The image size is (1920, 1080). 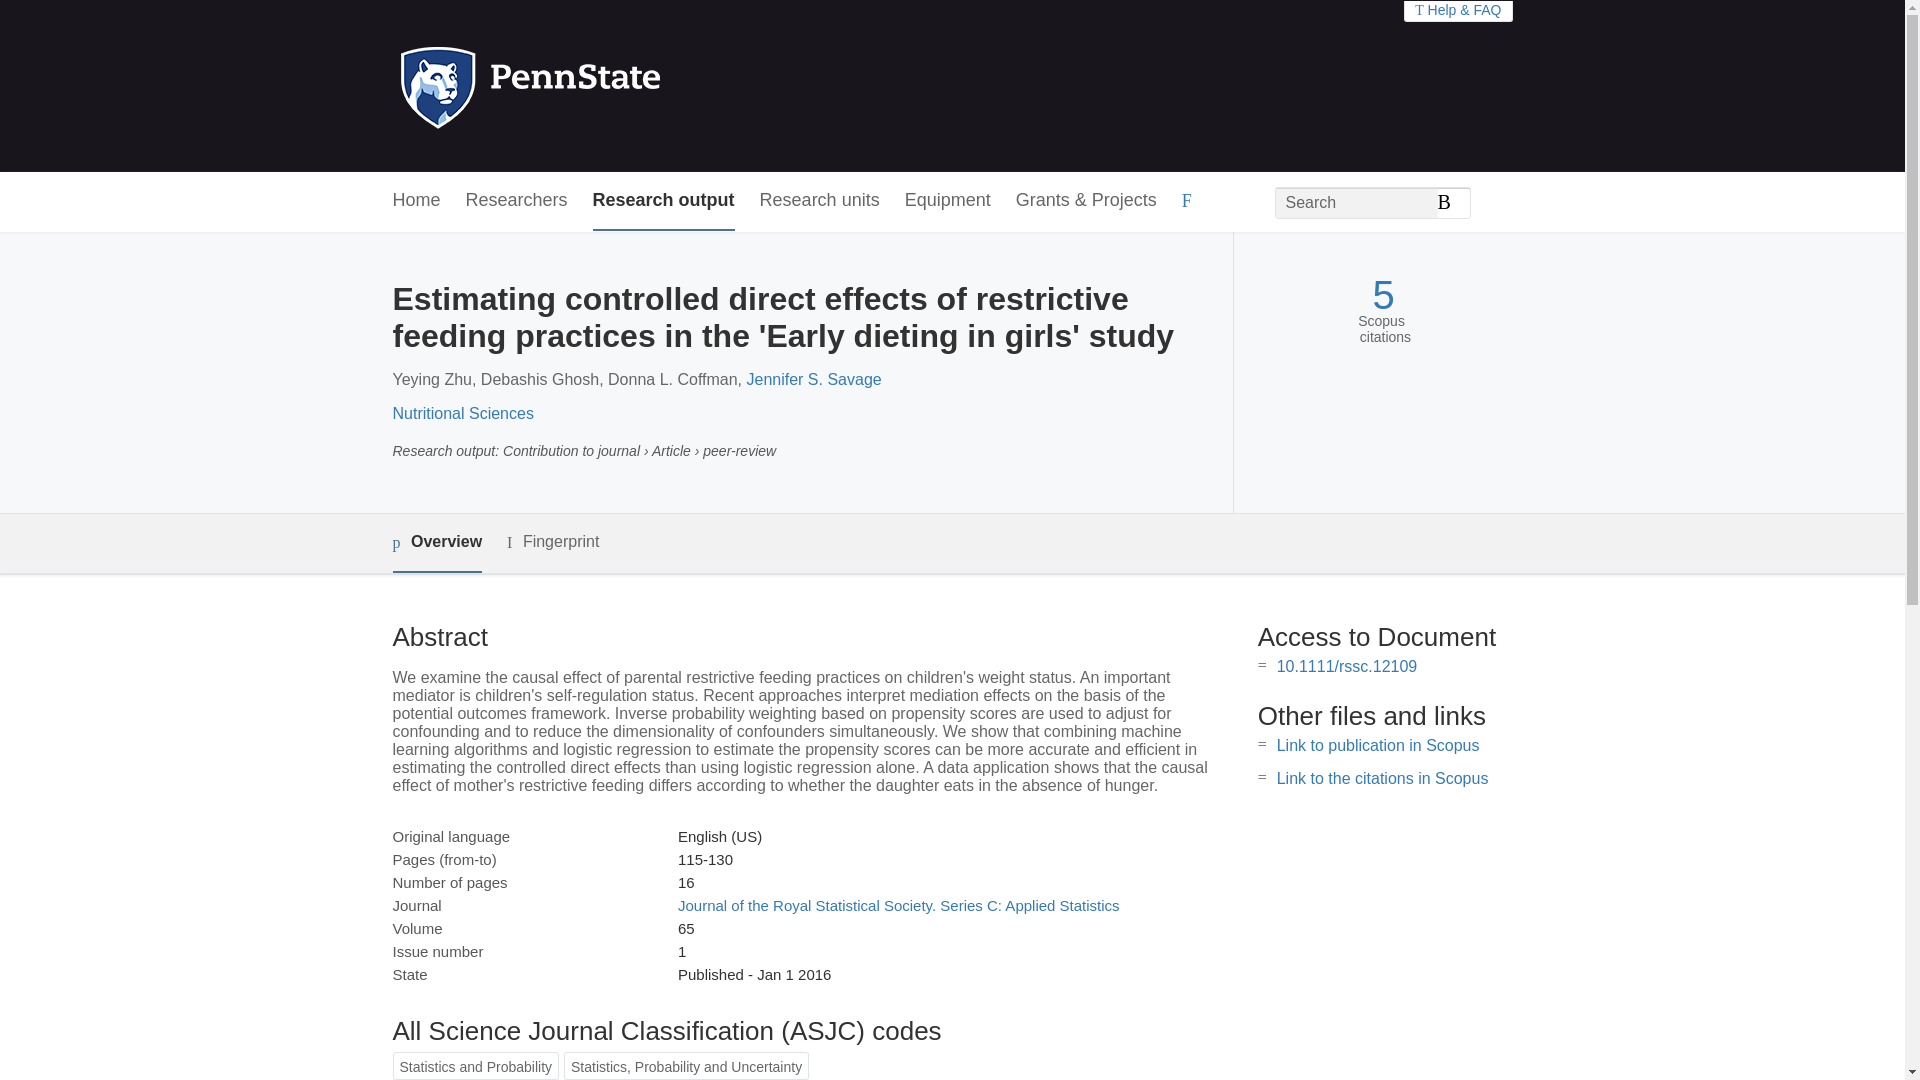 I want to click on Research units, so click(x=820, y=201).